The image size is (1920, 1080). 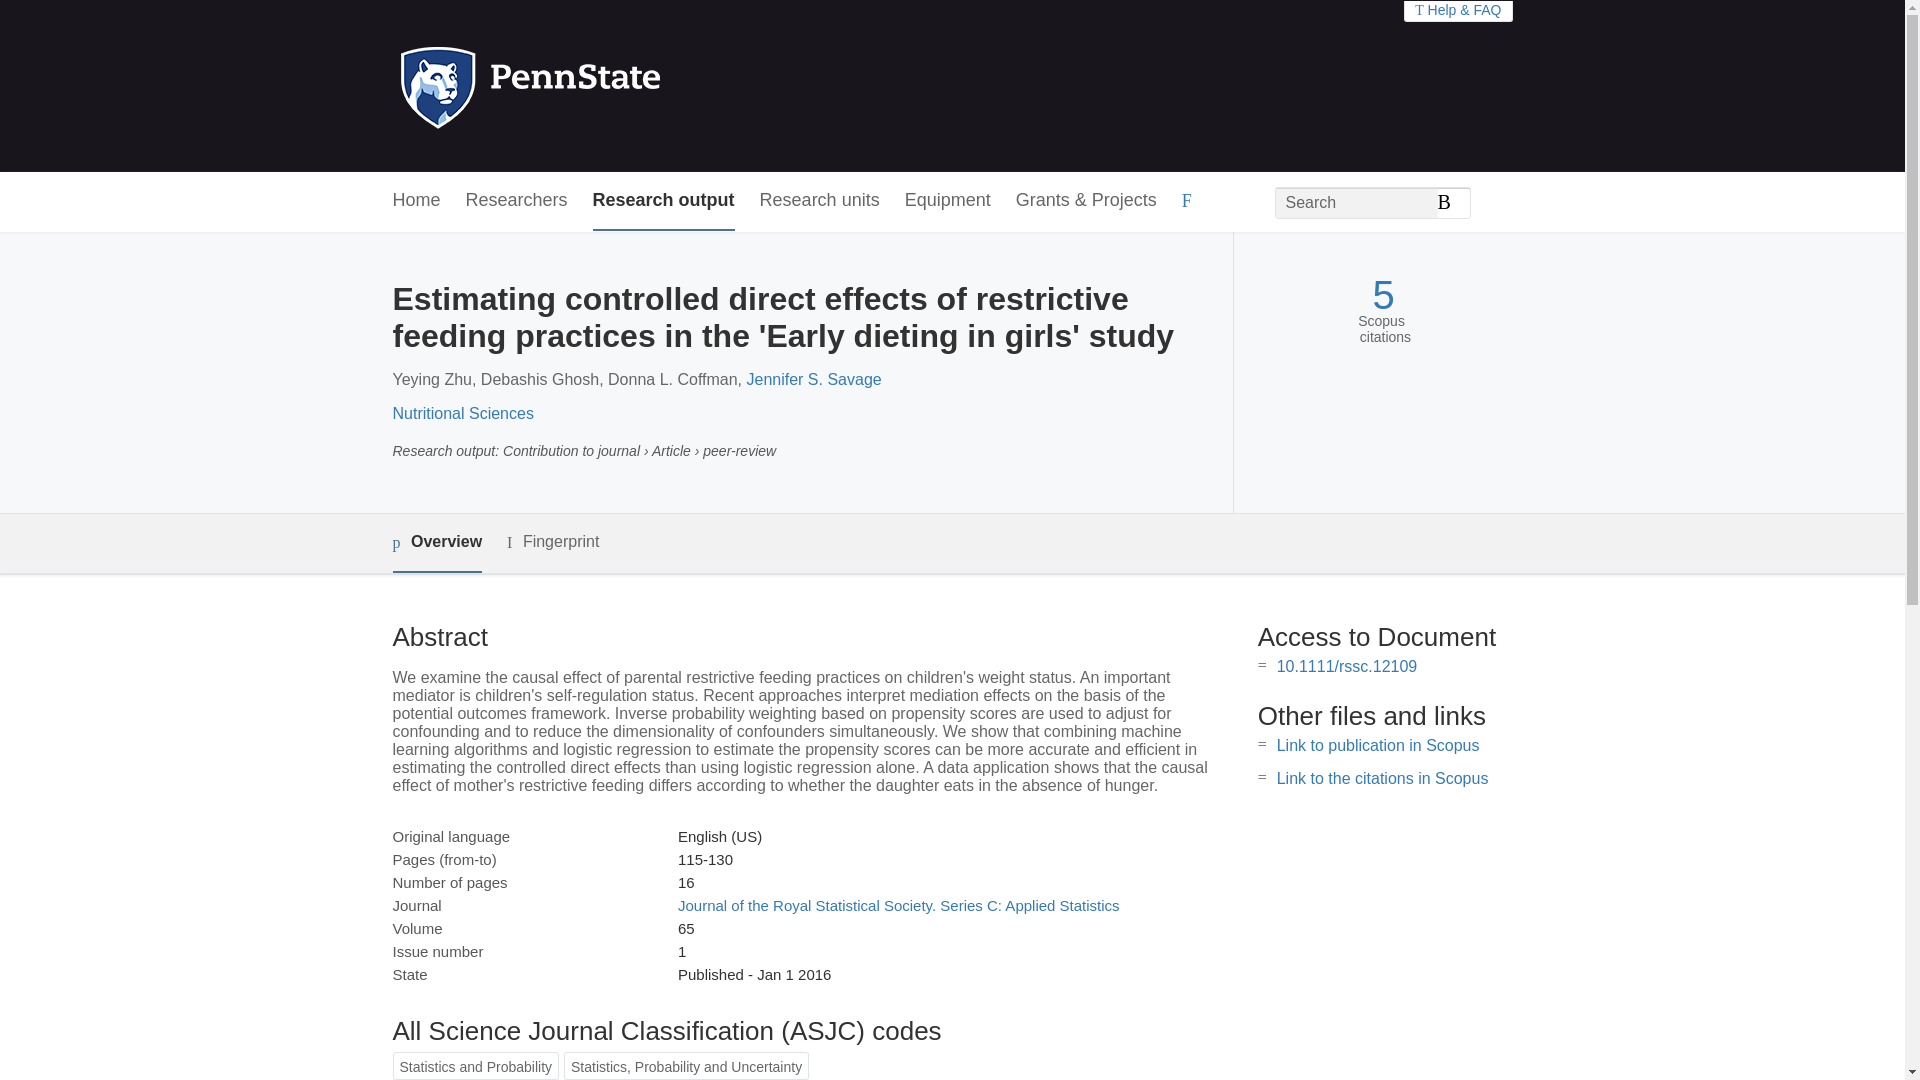 I want to click on Research units, so click(x=820, y=201).